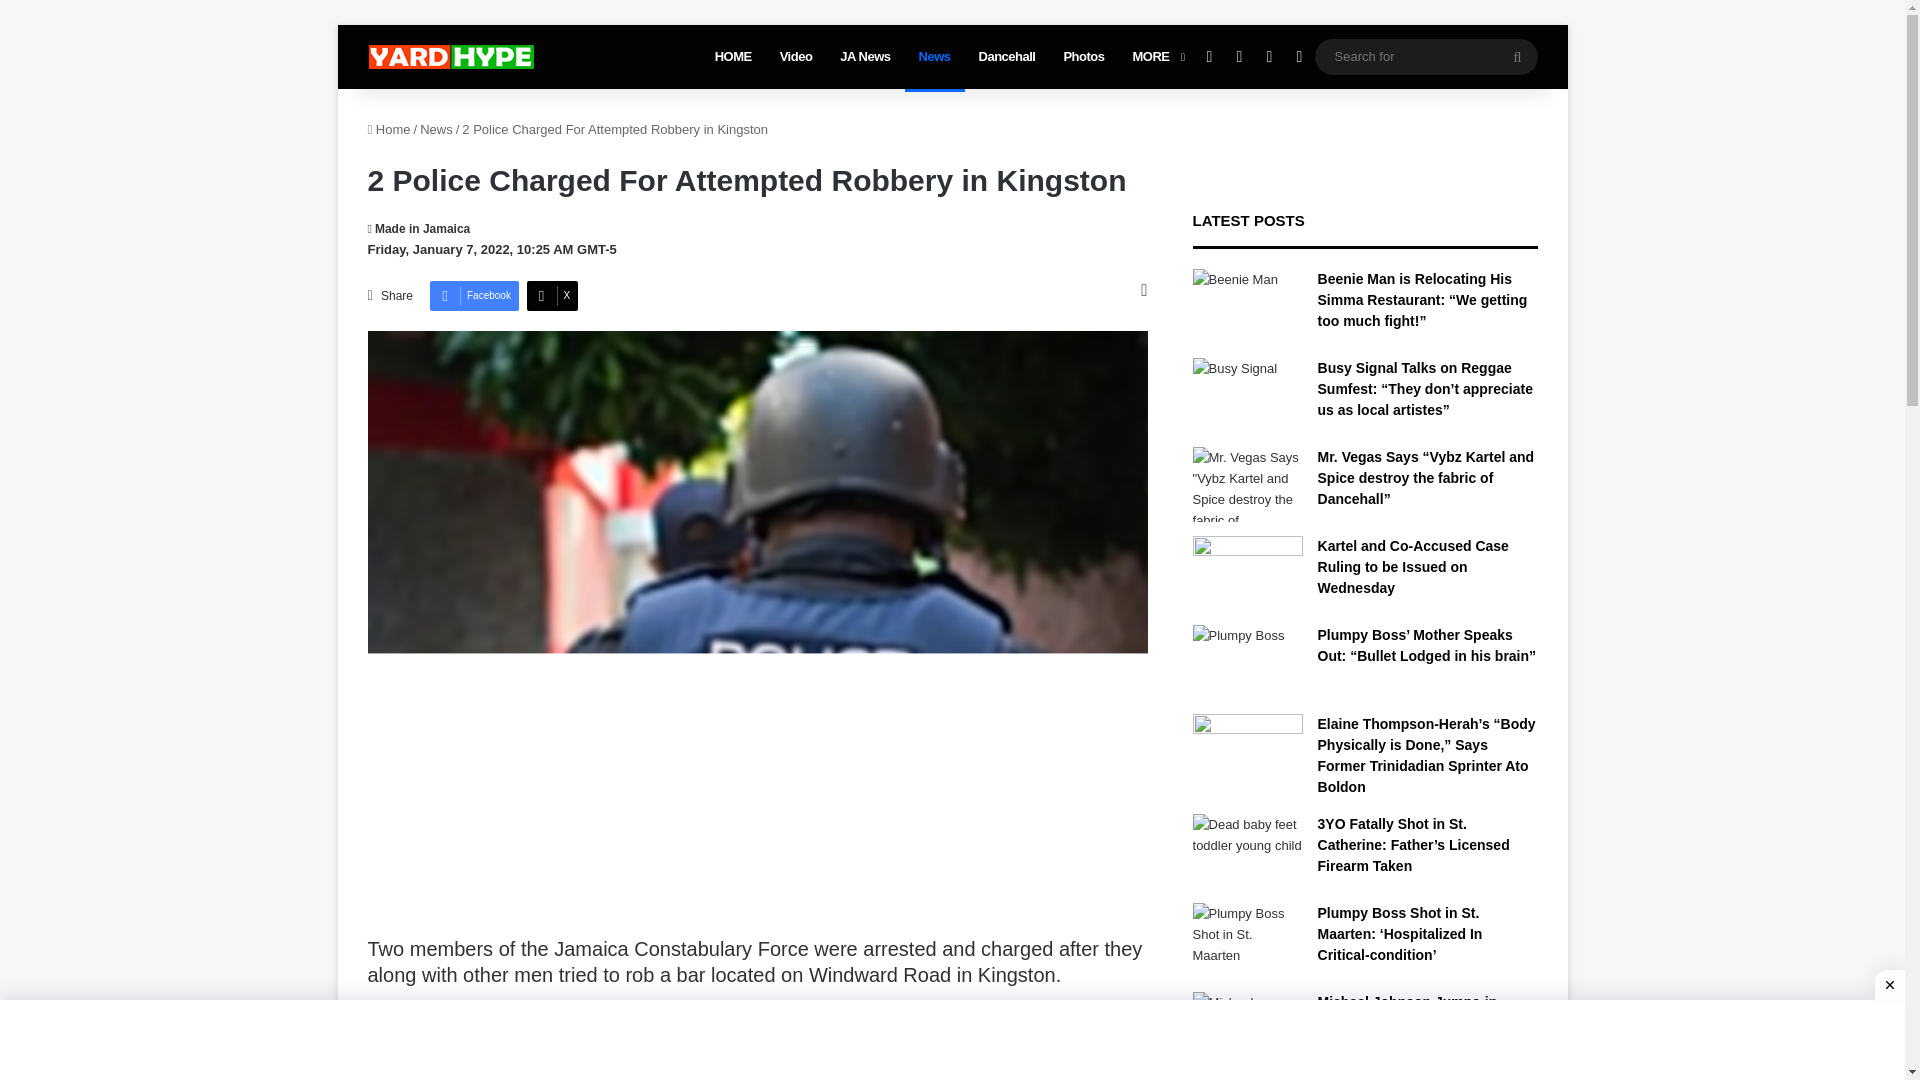  Describe the element at coordinates (552, 296) in the screenshot. I see `X` at that location.